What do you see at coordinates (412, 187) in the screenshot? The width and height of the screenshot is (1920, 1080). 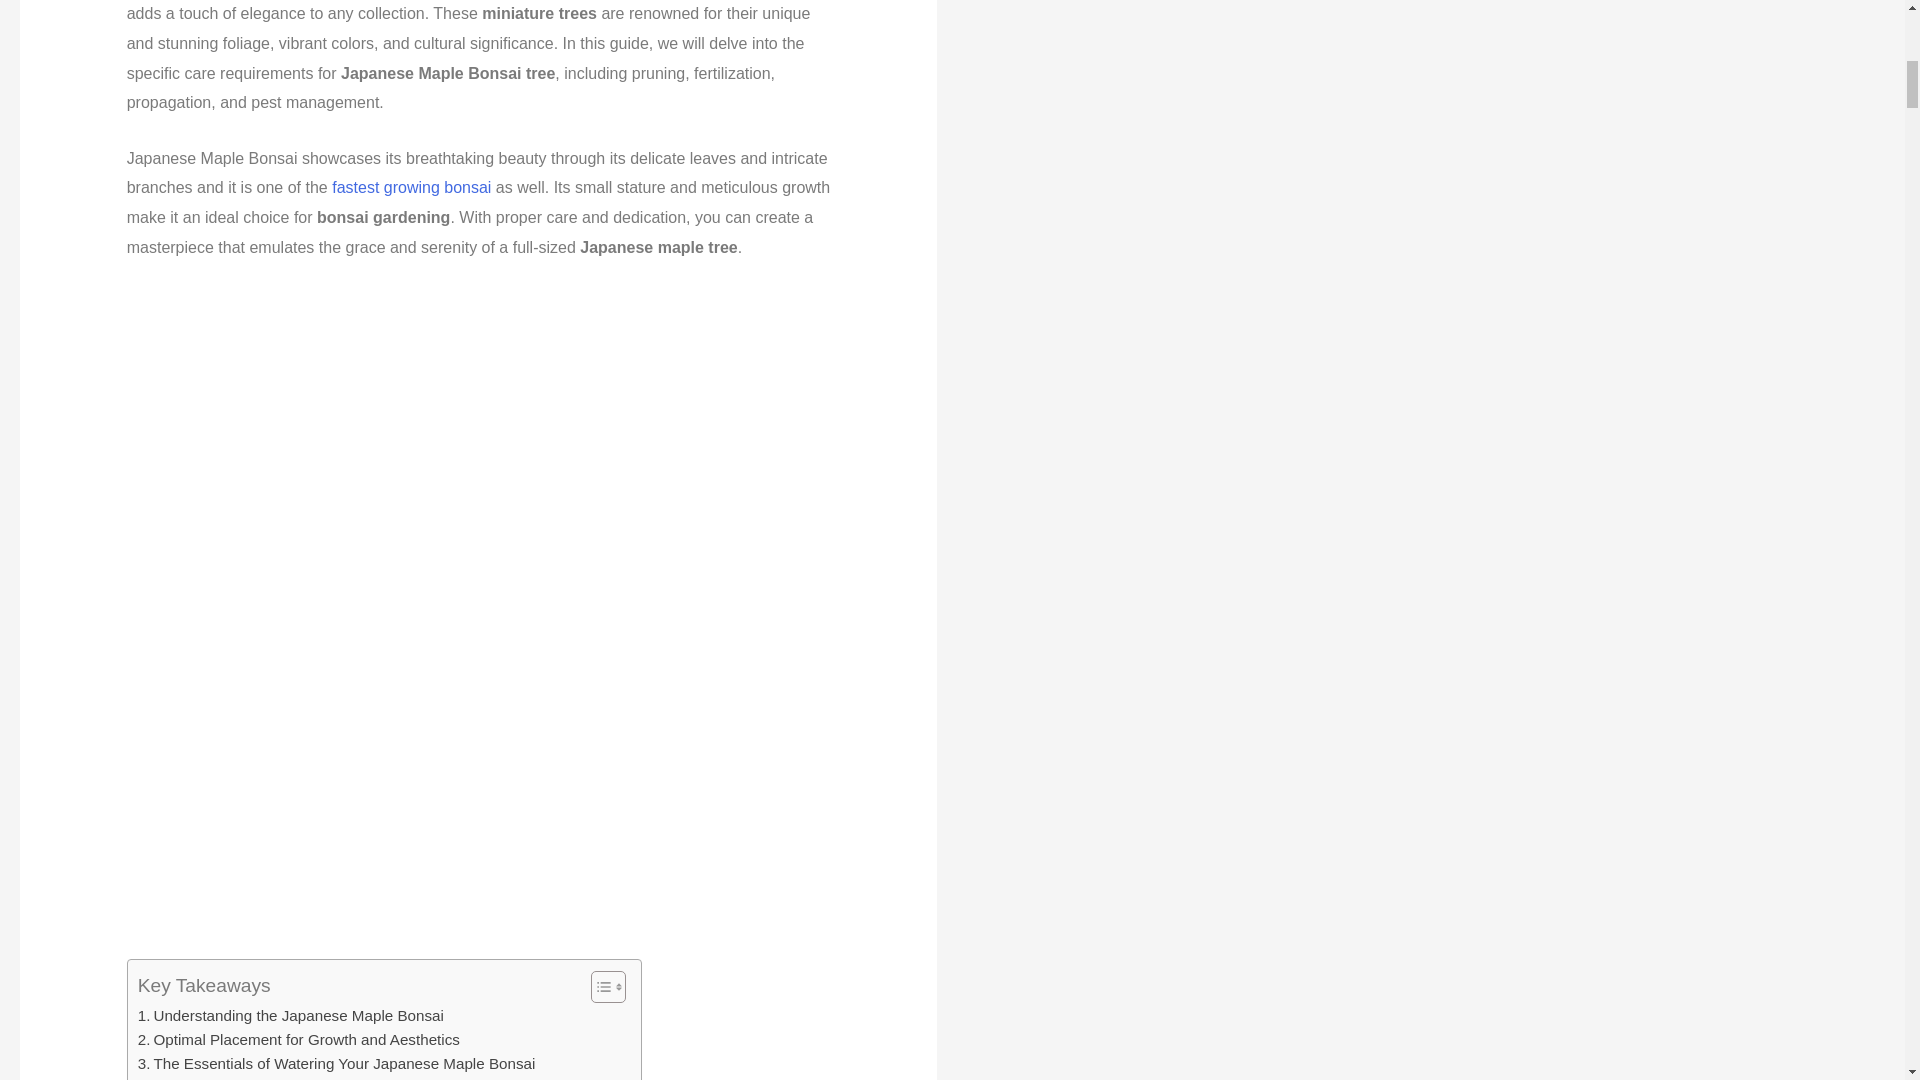 I see `fastest growing bonsai` at bounding box center [412, 187].